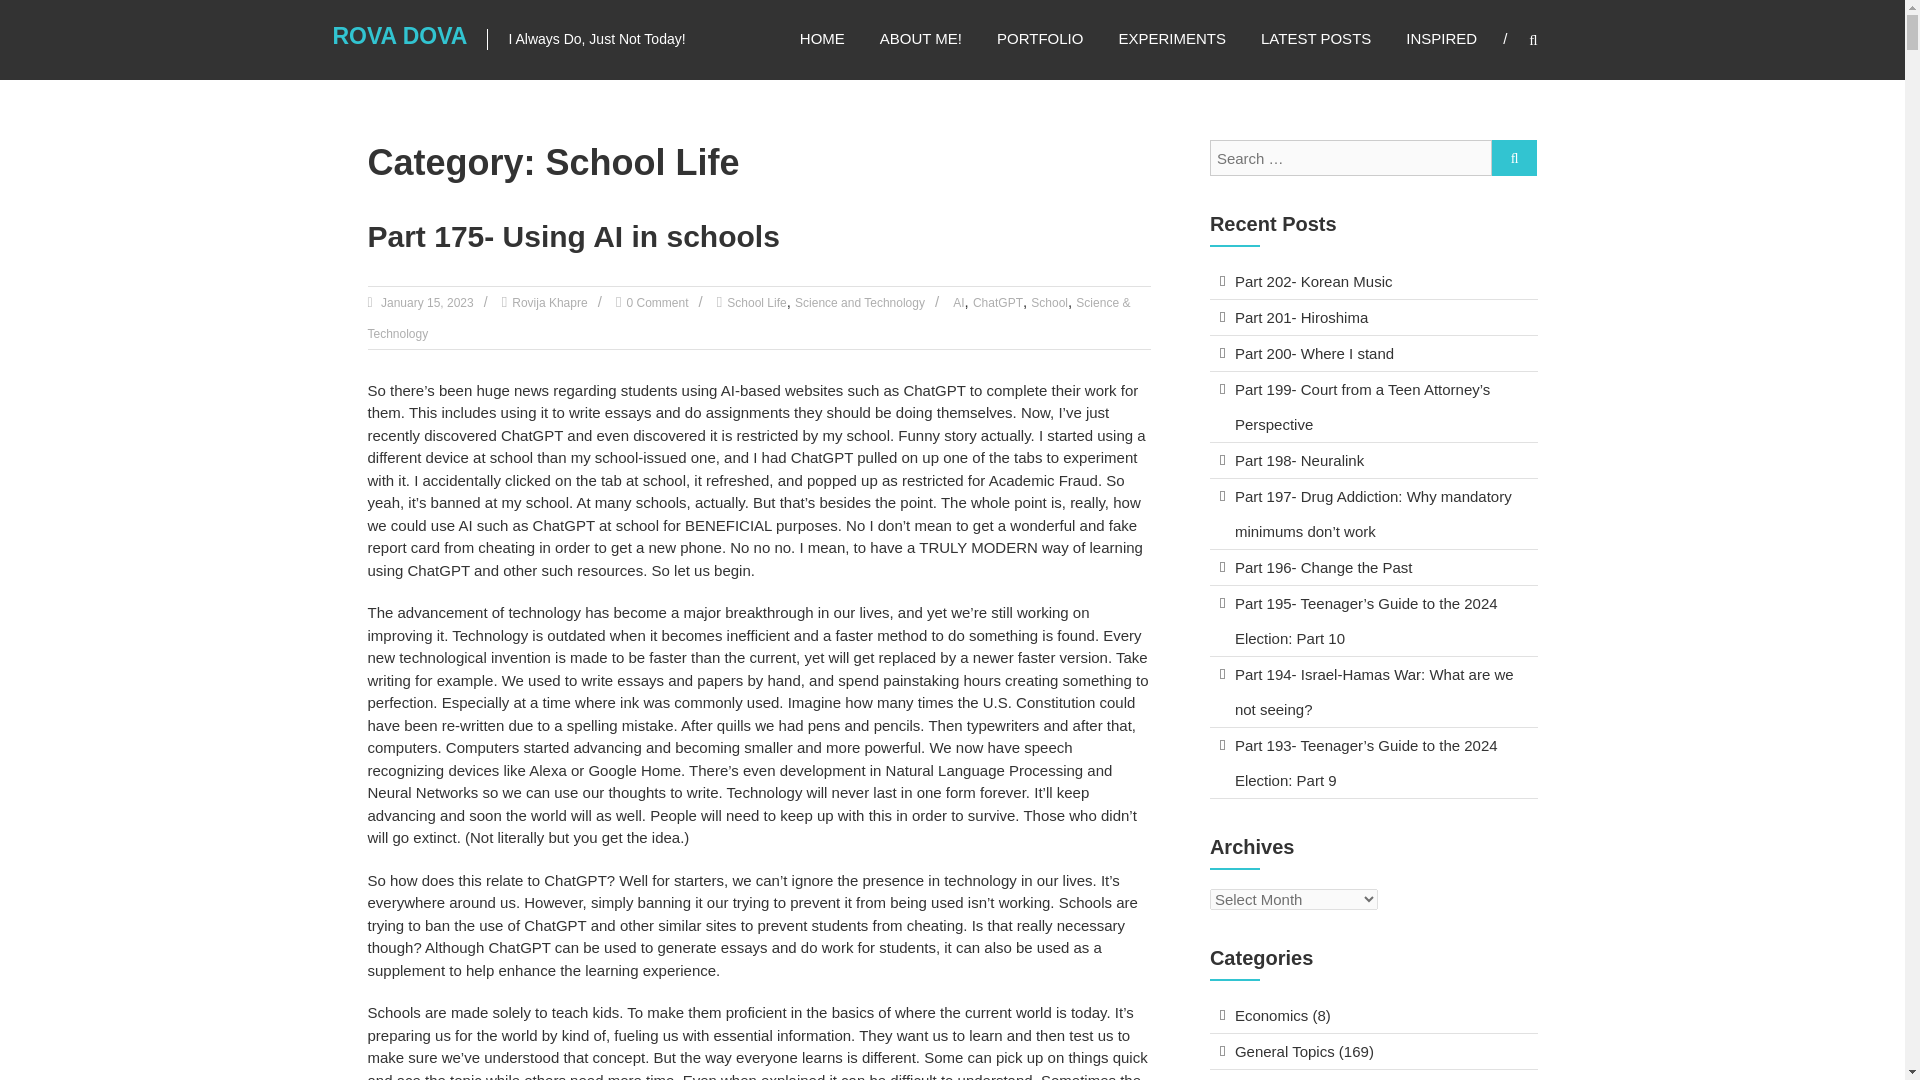  I want to click on LATEST POSTS, so click(1316, 38).